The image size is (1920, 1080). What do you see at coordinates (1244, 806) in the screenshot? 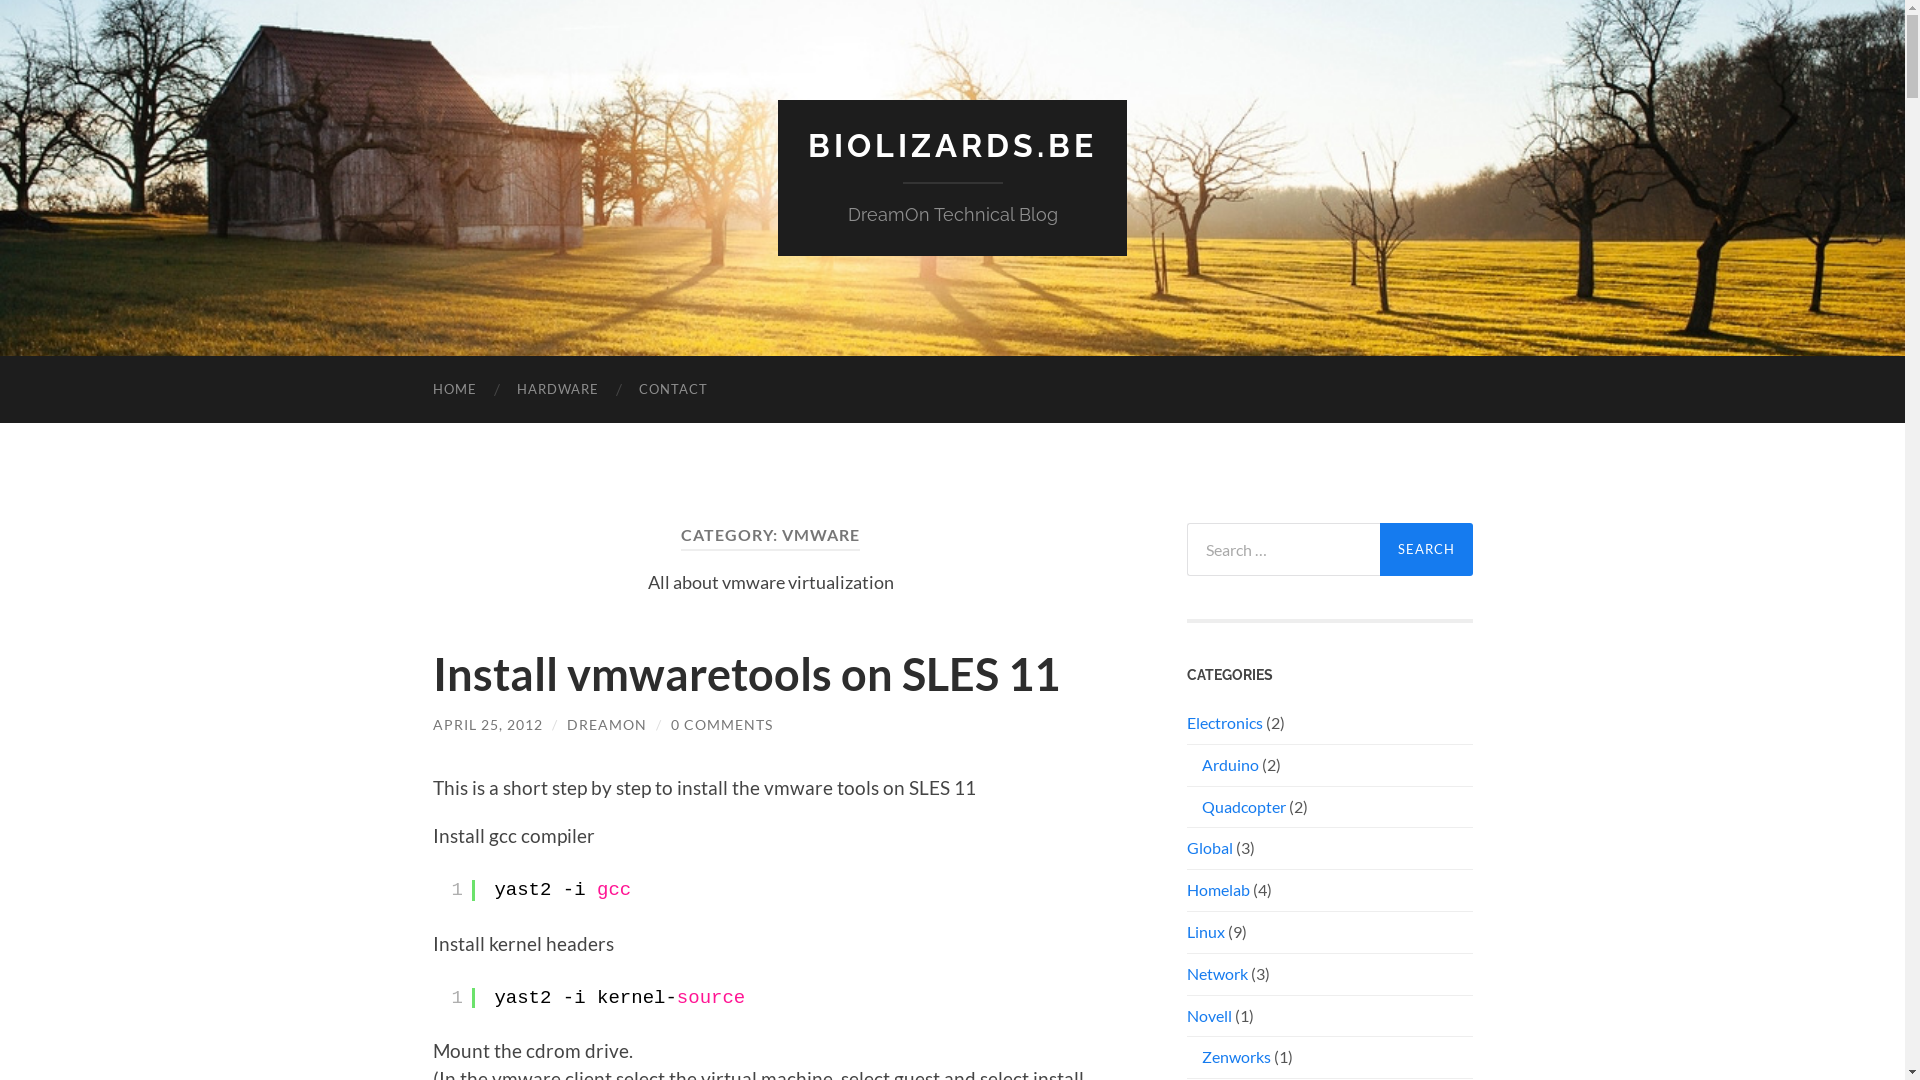
I see `Quadcopter` at bounding box center [1244, 806].